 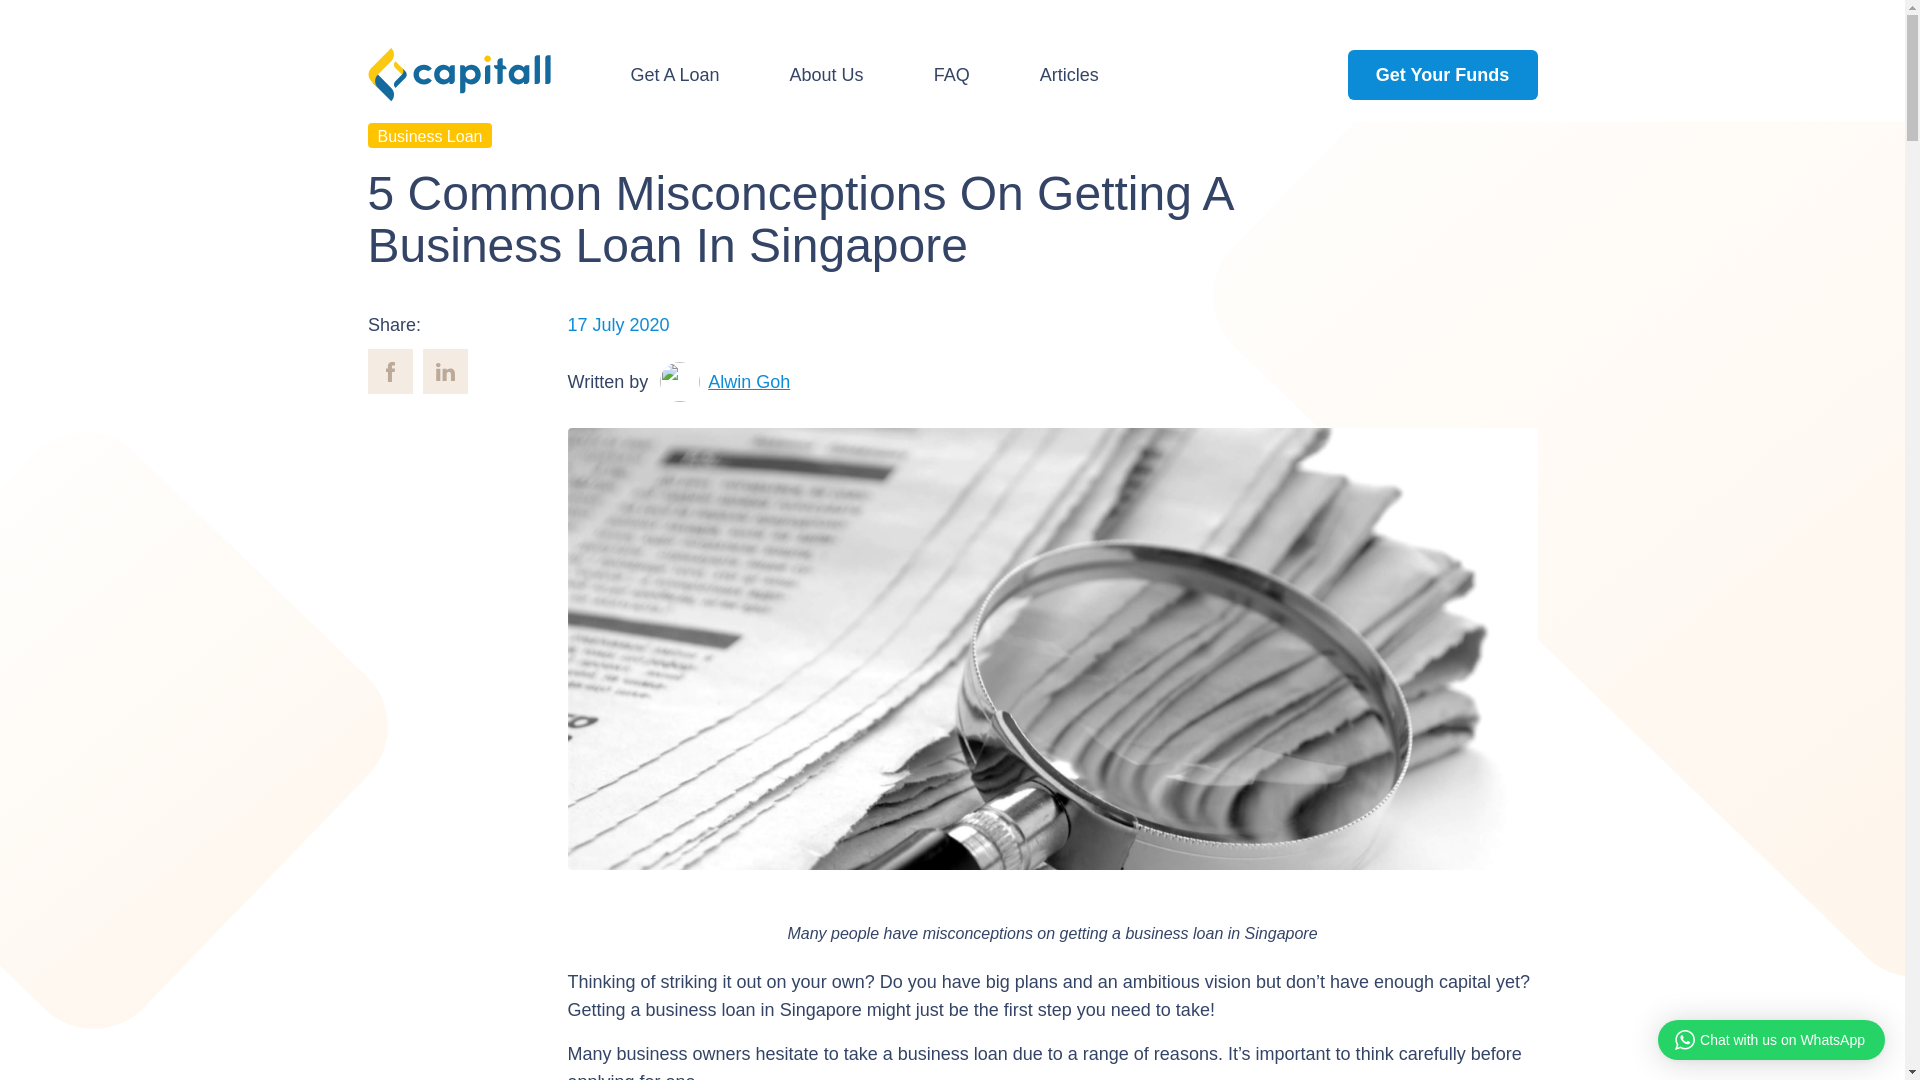 I want to click on Alwin Goh, so click(x=748, y=382).